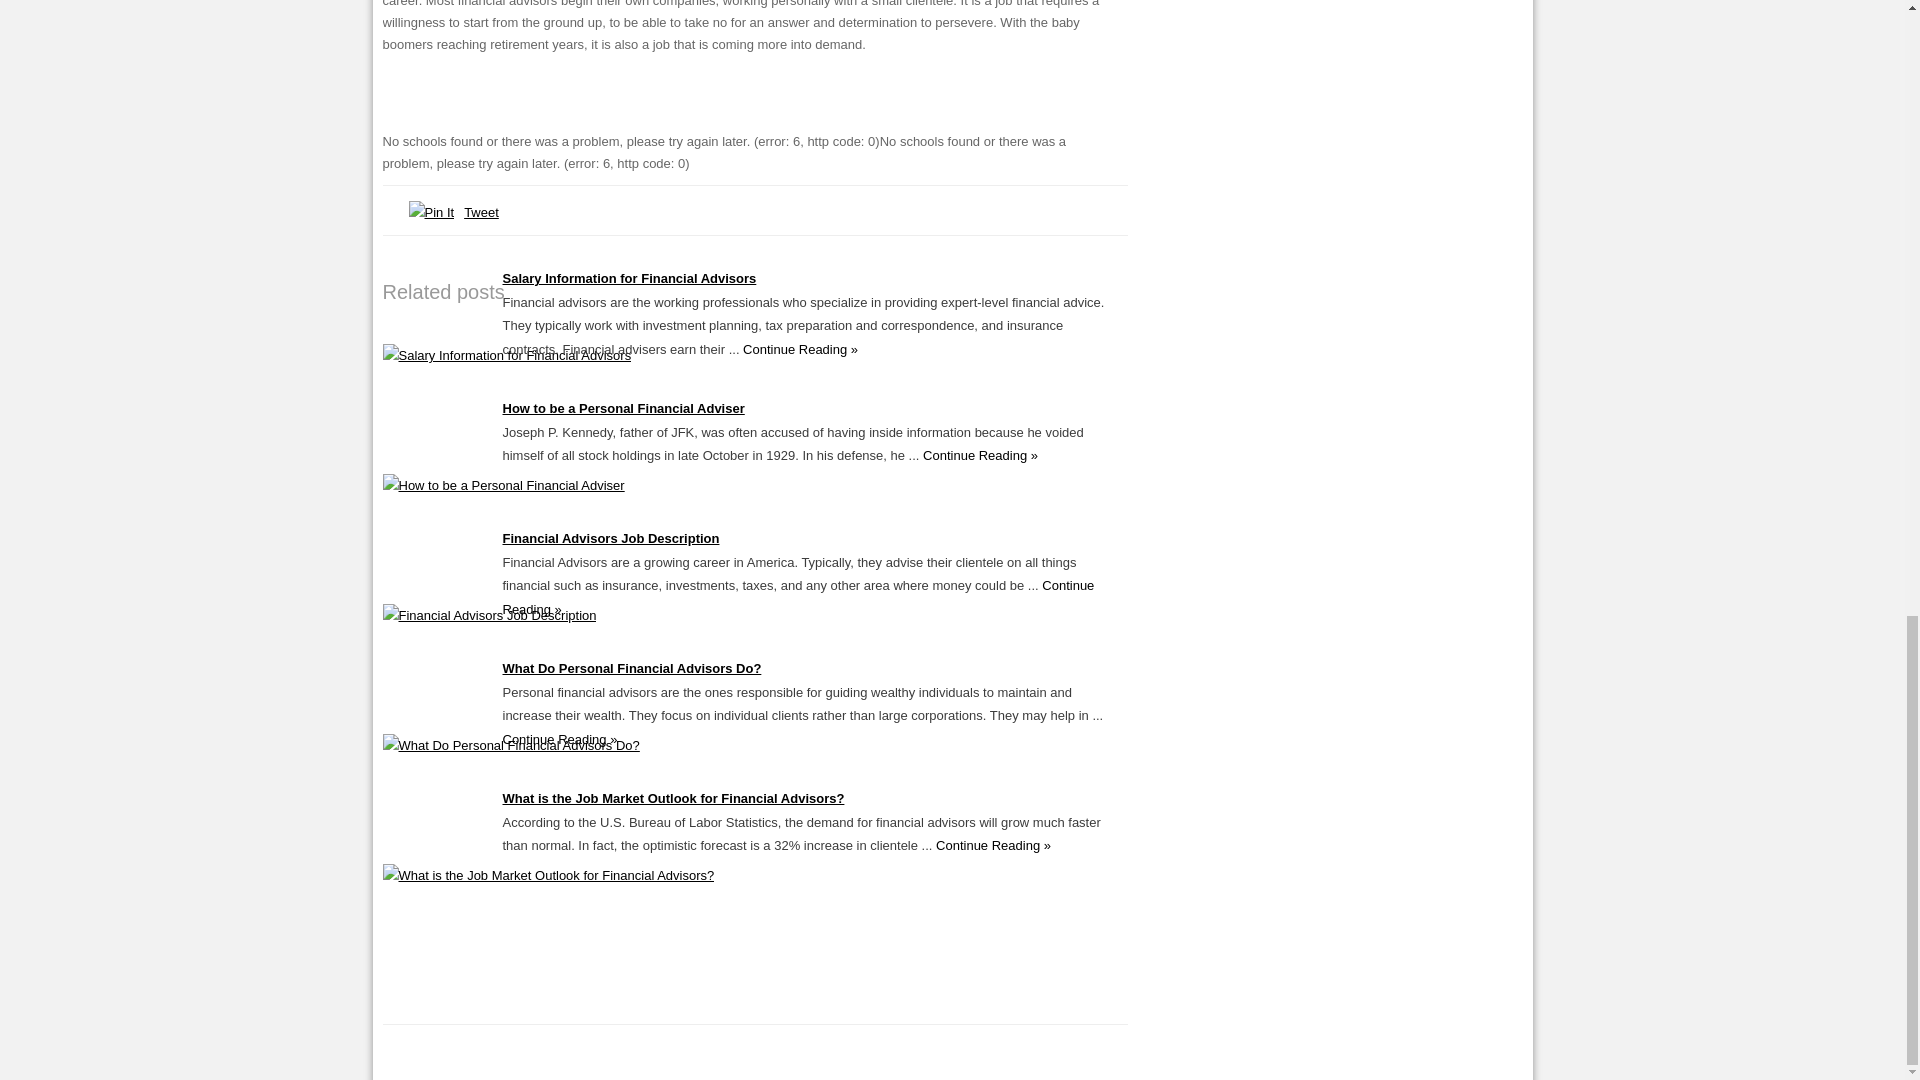 The image size is (1920, 1080). I want to click on How to be a Personal Financial Adviser, so click(622, 408).